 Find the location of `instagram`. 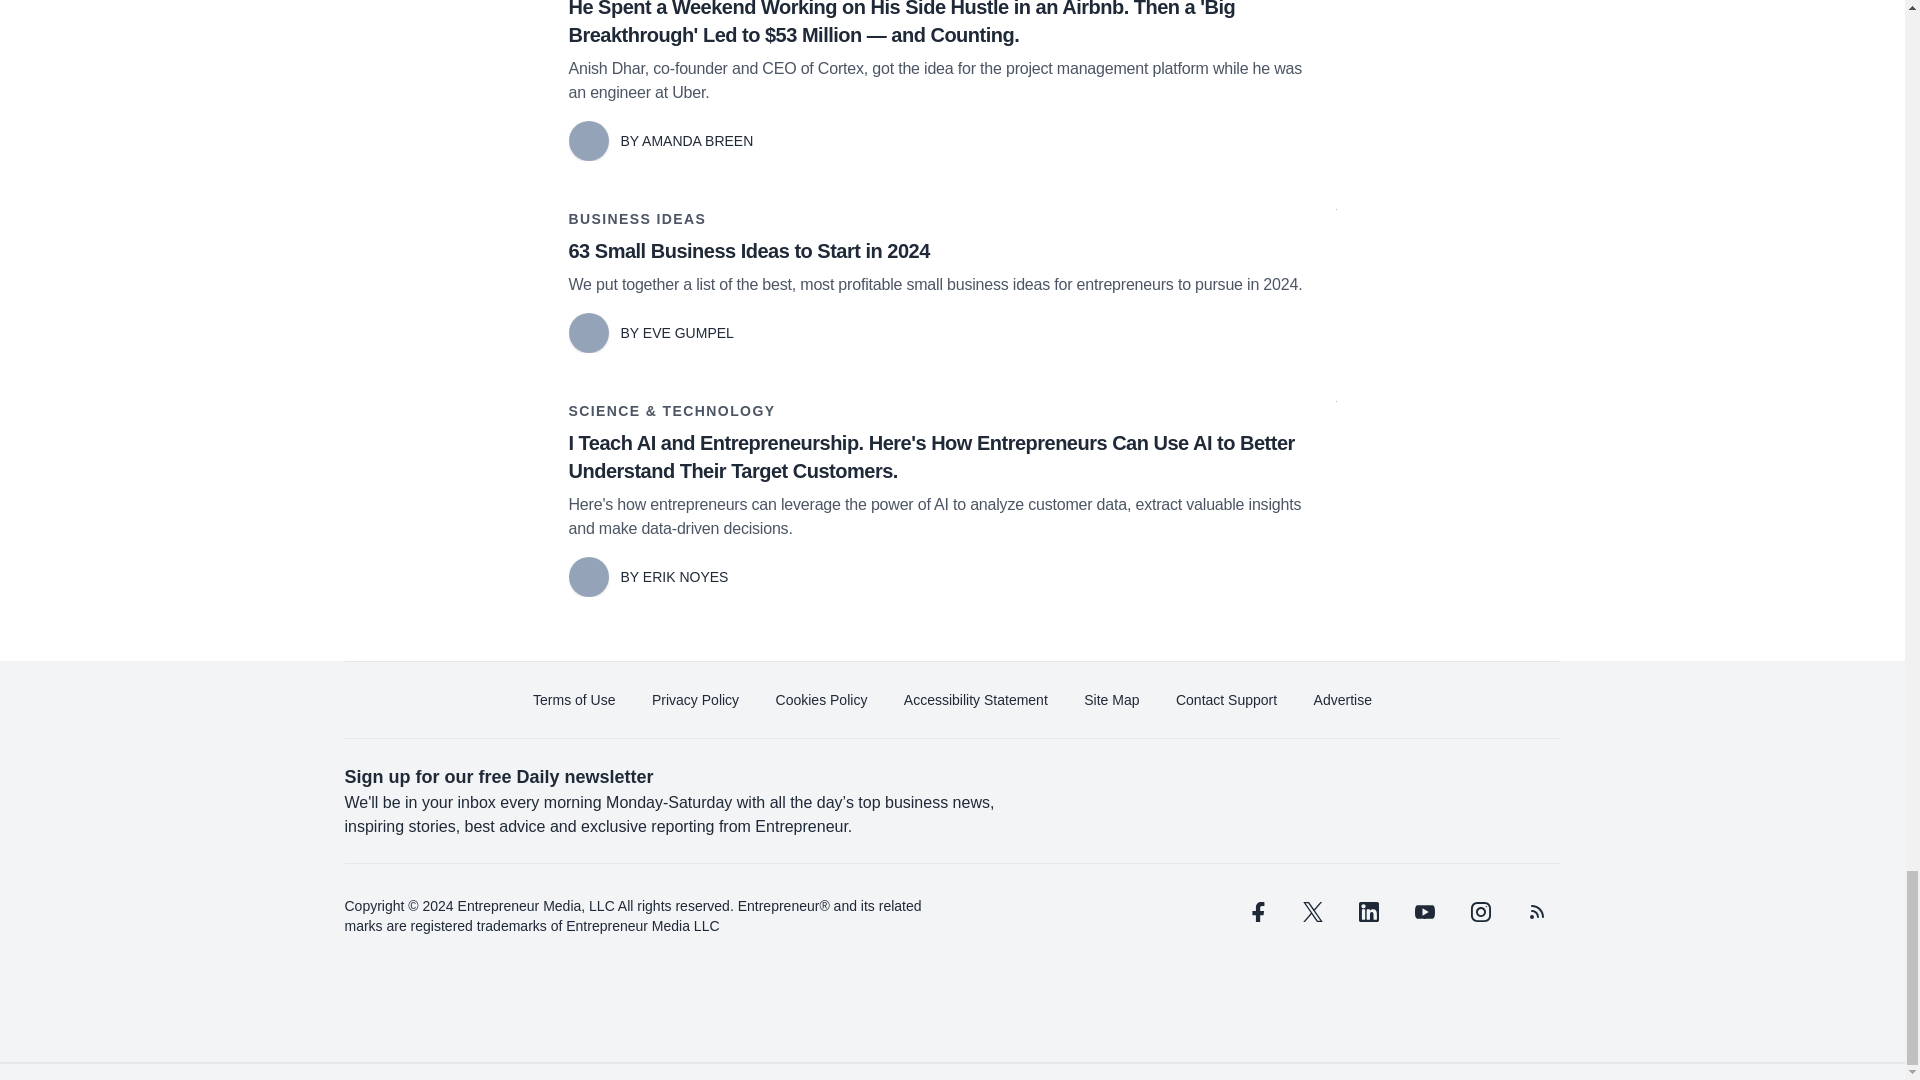

instagram is located at coordinates (1479, 912).